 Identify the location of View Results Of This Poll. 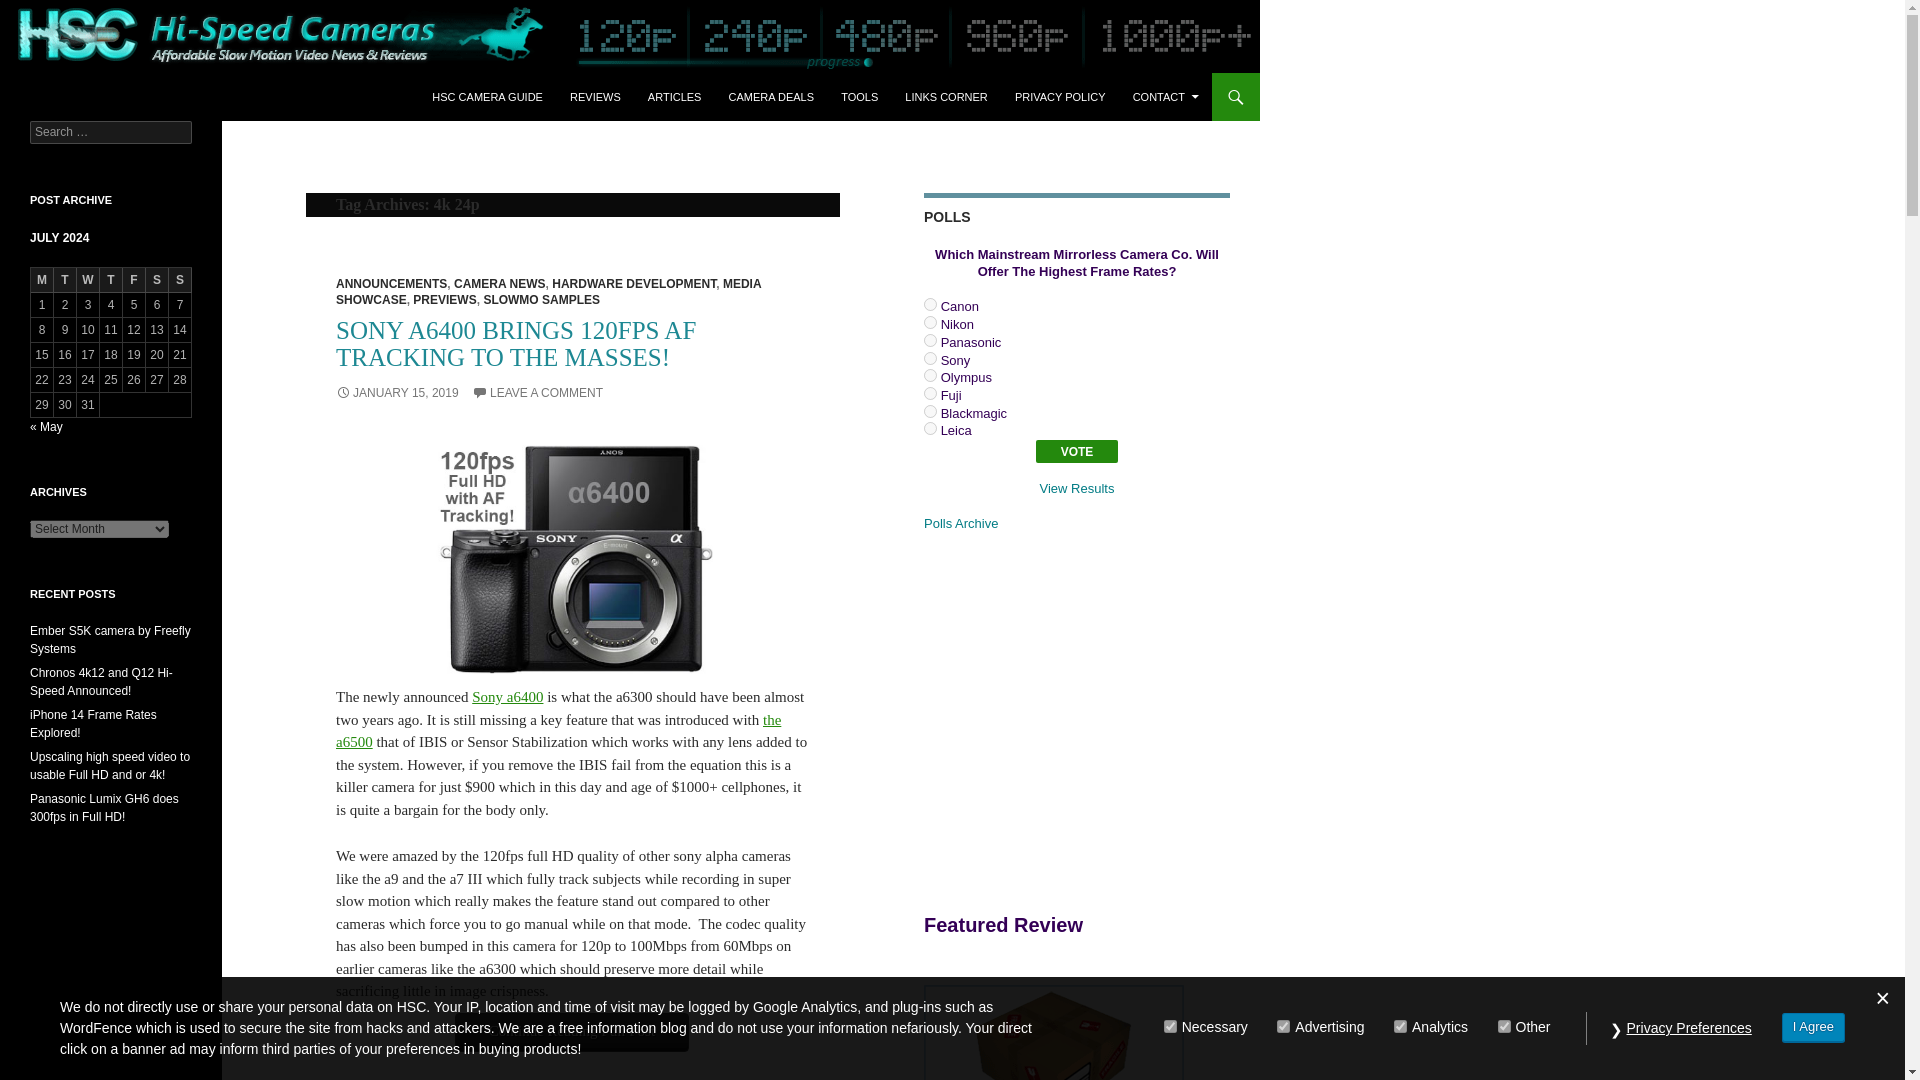
(1078, 488).